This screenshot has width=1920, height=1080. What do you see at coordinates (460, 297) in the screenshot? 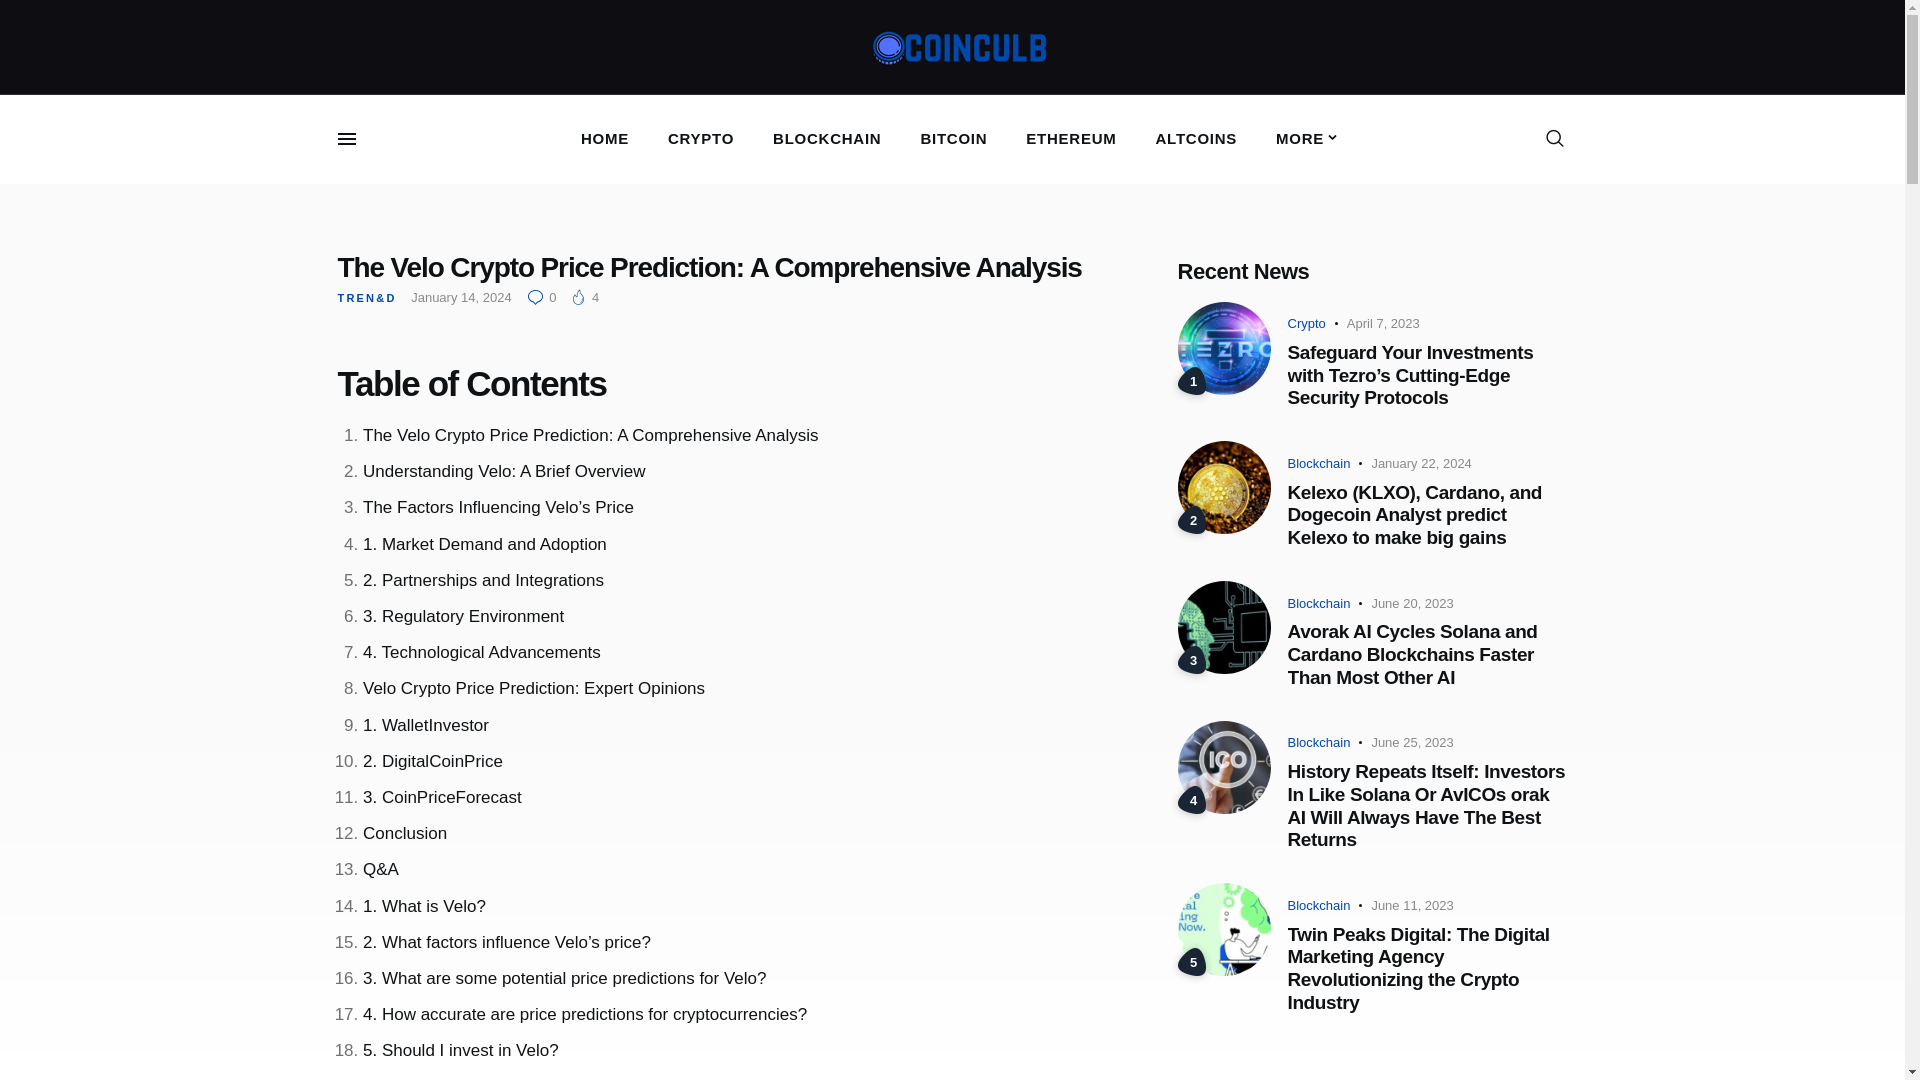
I see `January 14, 2024` at bounding box center [460, 297].